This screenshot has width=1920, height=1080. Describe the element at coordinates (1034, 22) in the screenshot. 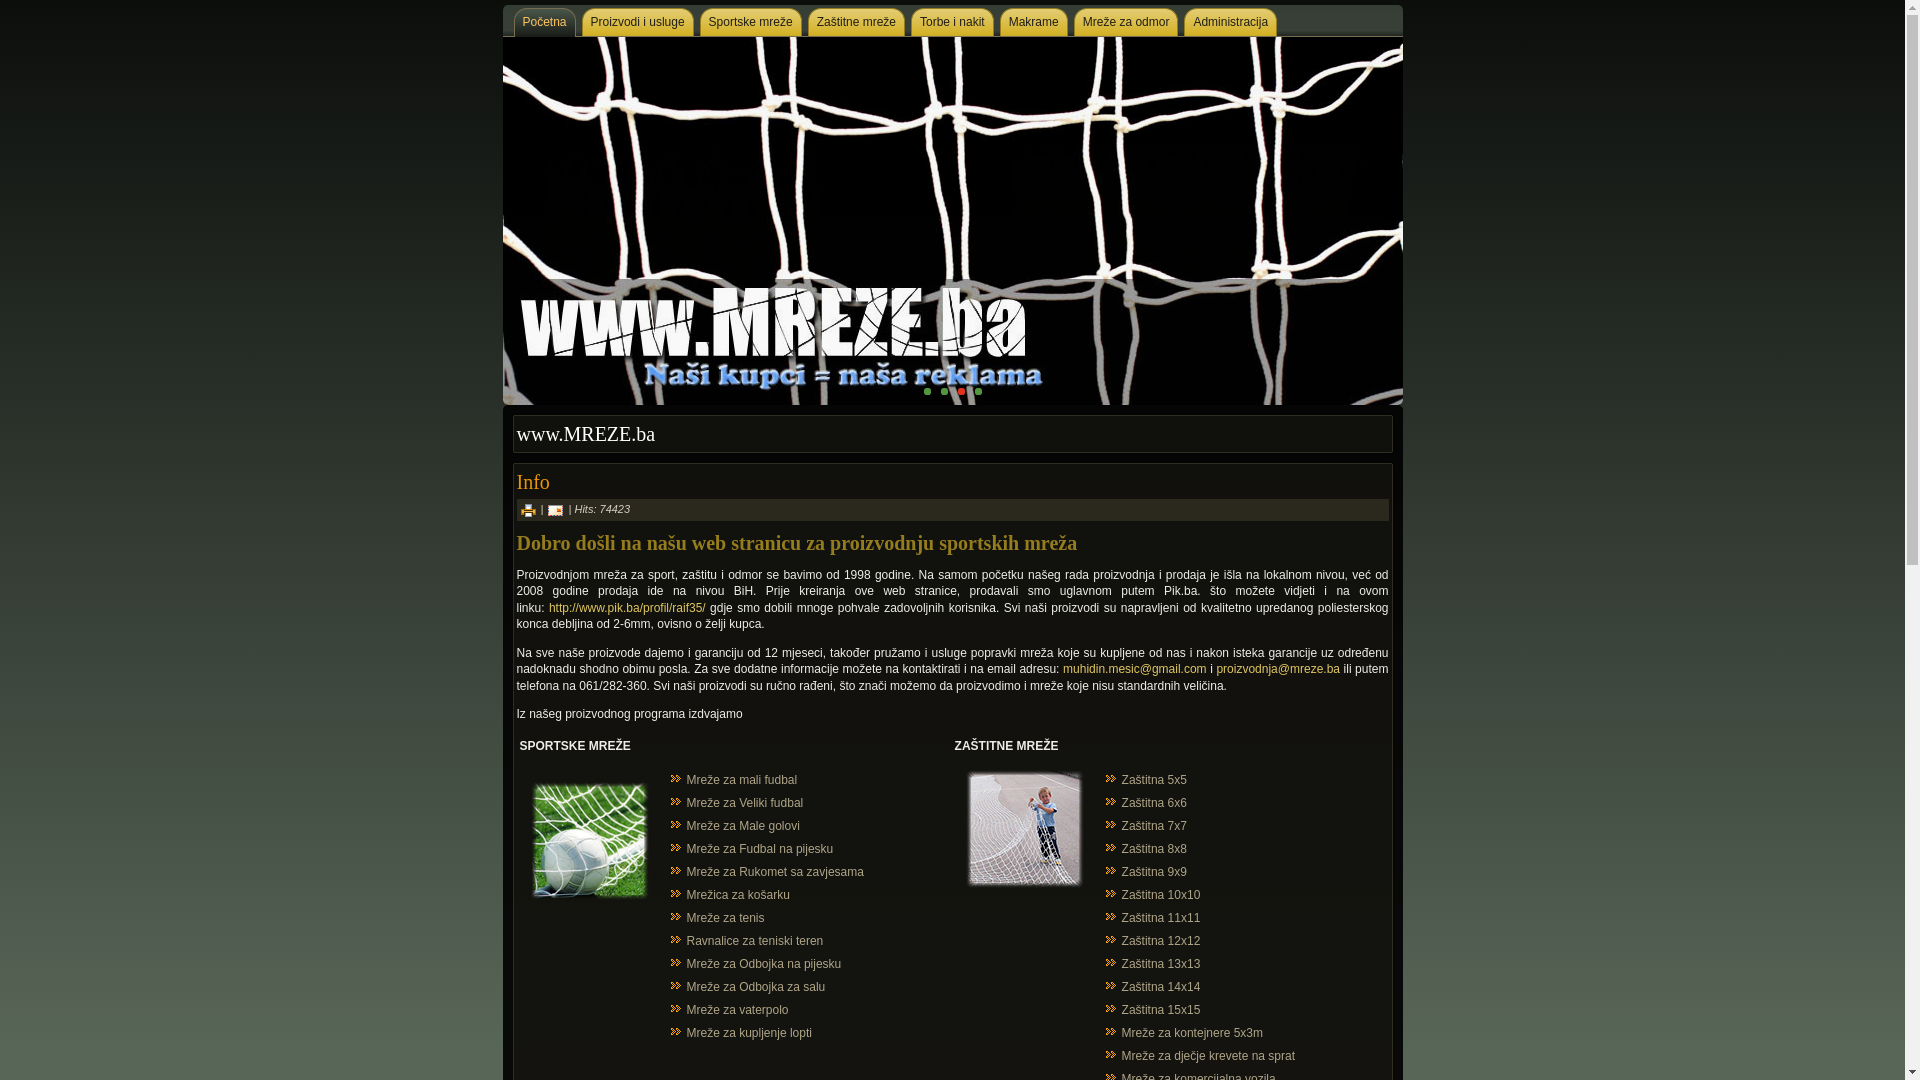

I see `Makrame` at that location.